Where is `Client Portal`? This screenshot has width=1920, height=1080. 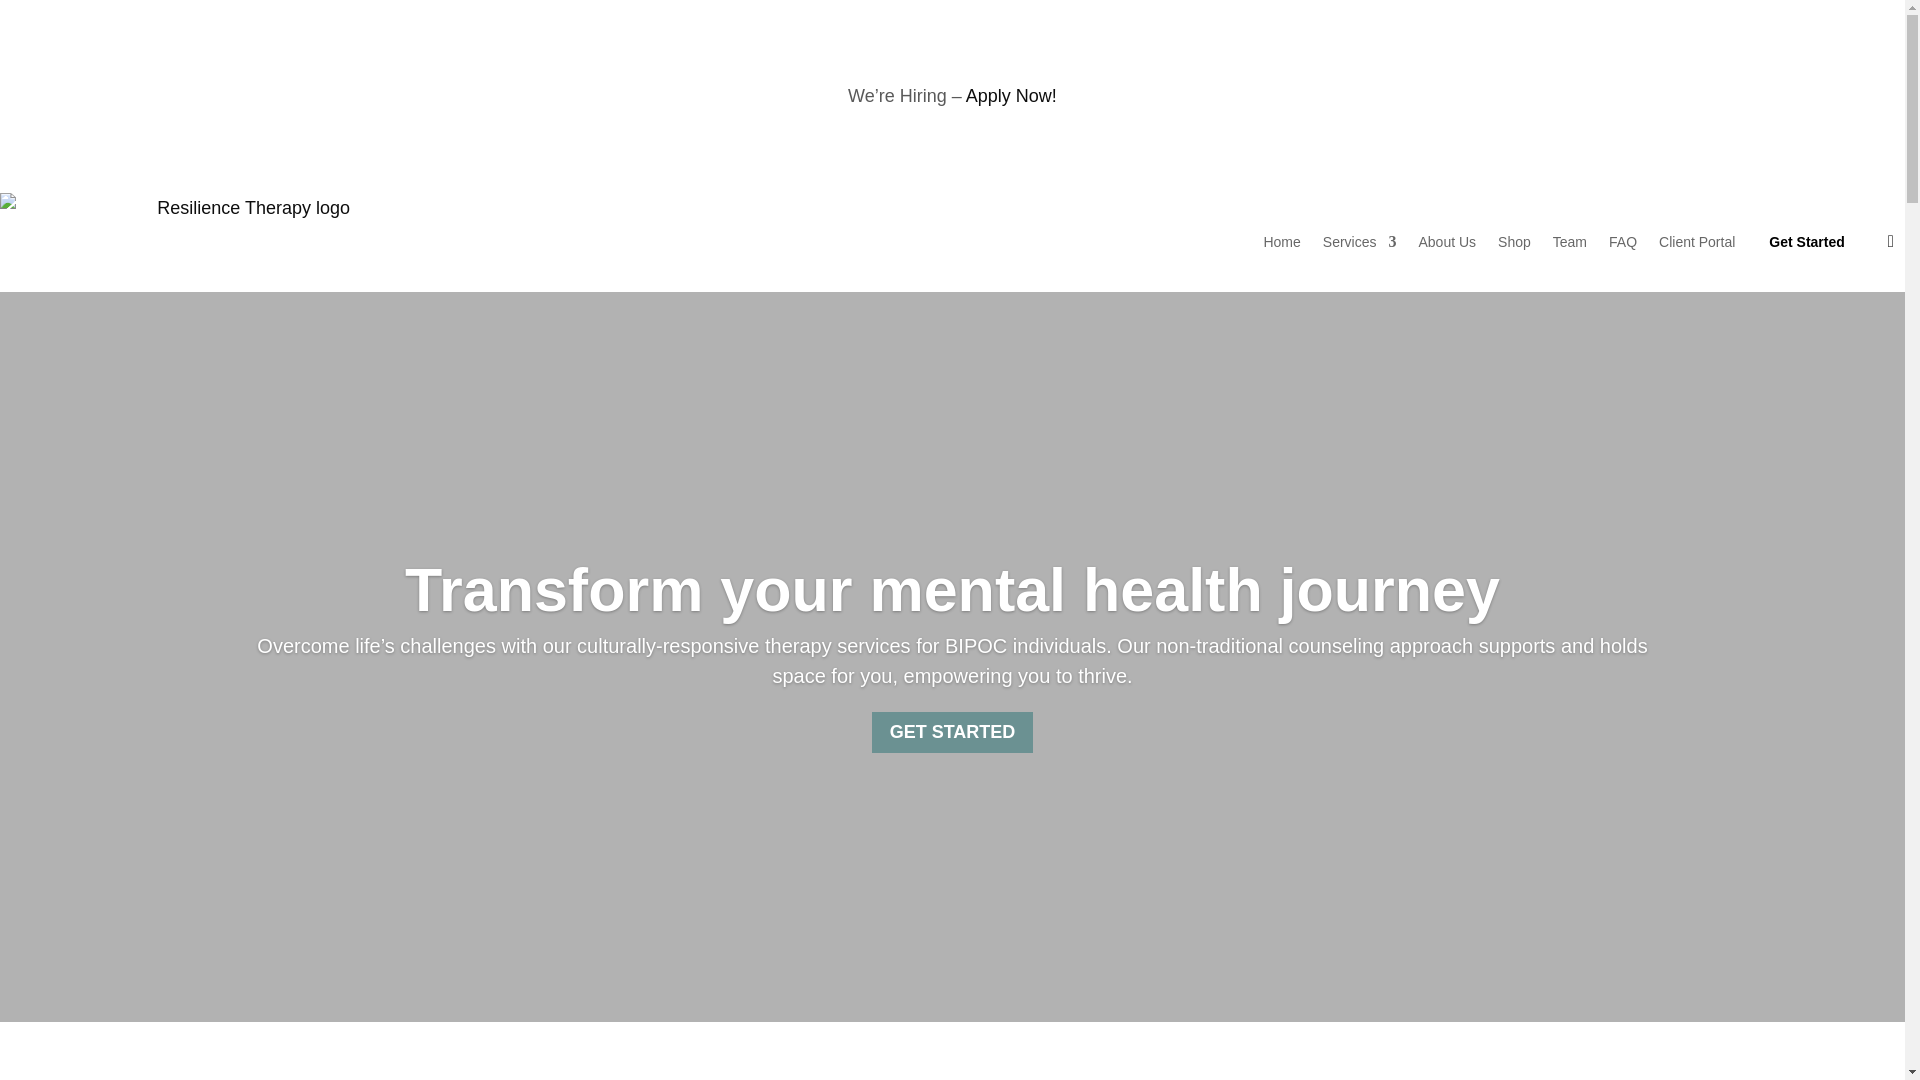 Client Portal is located at coordinates (1696, 242).